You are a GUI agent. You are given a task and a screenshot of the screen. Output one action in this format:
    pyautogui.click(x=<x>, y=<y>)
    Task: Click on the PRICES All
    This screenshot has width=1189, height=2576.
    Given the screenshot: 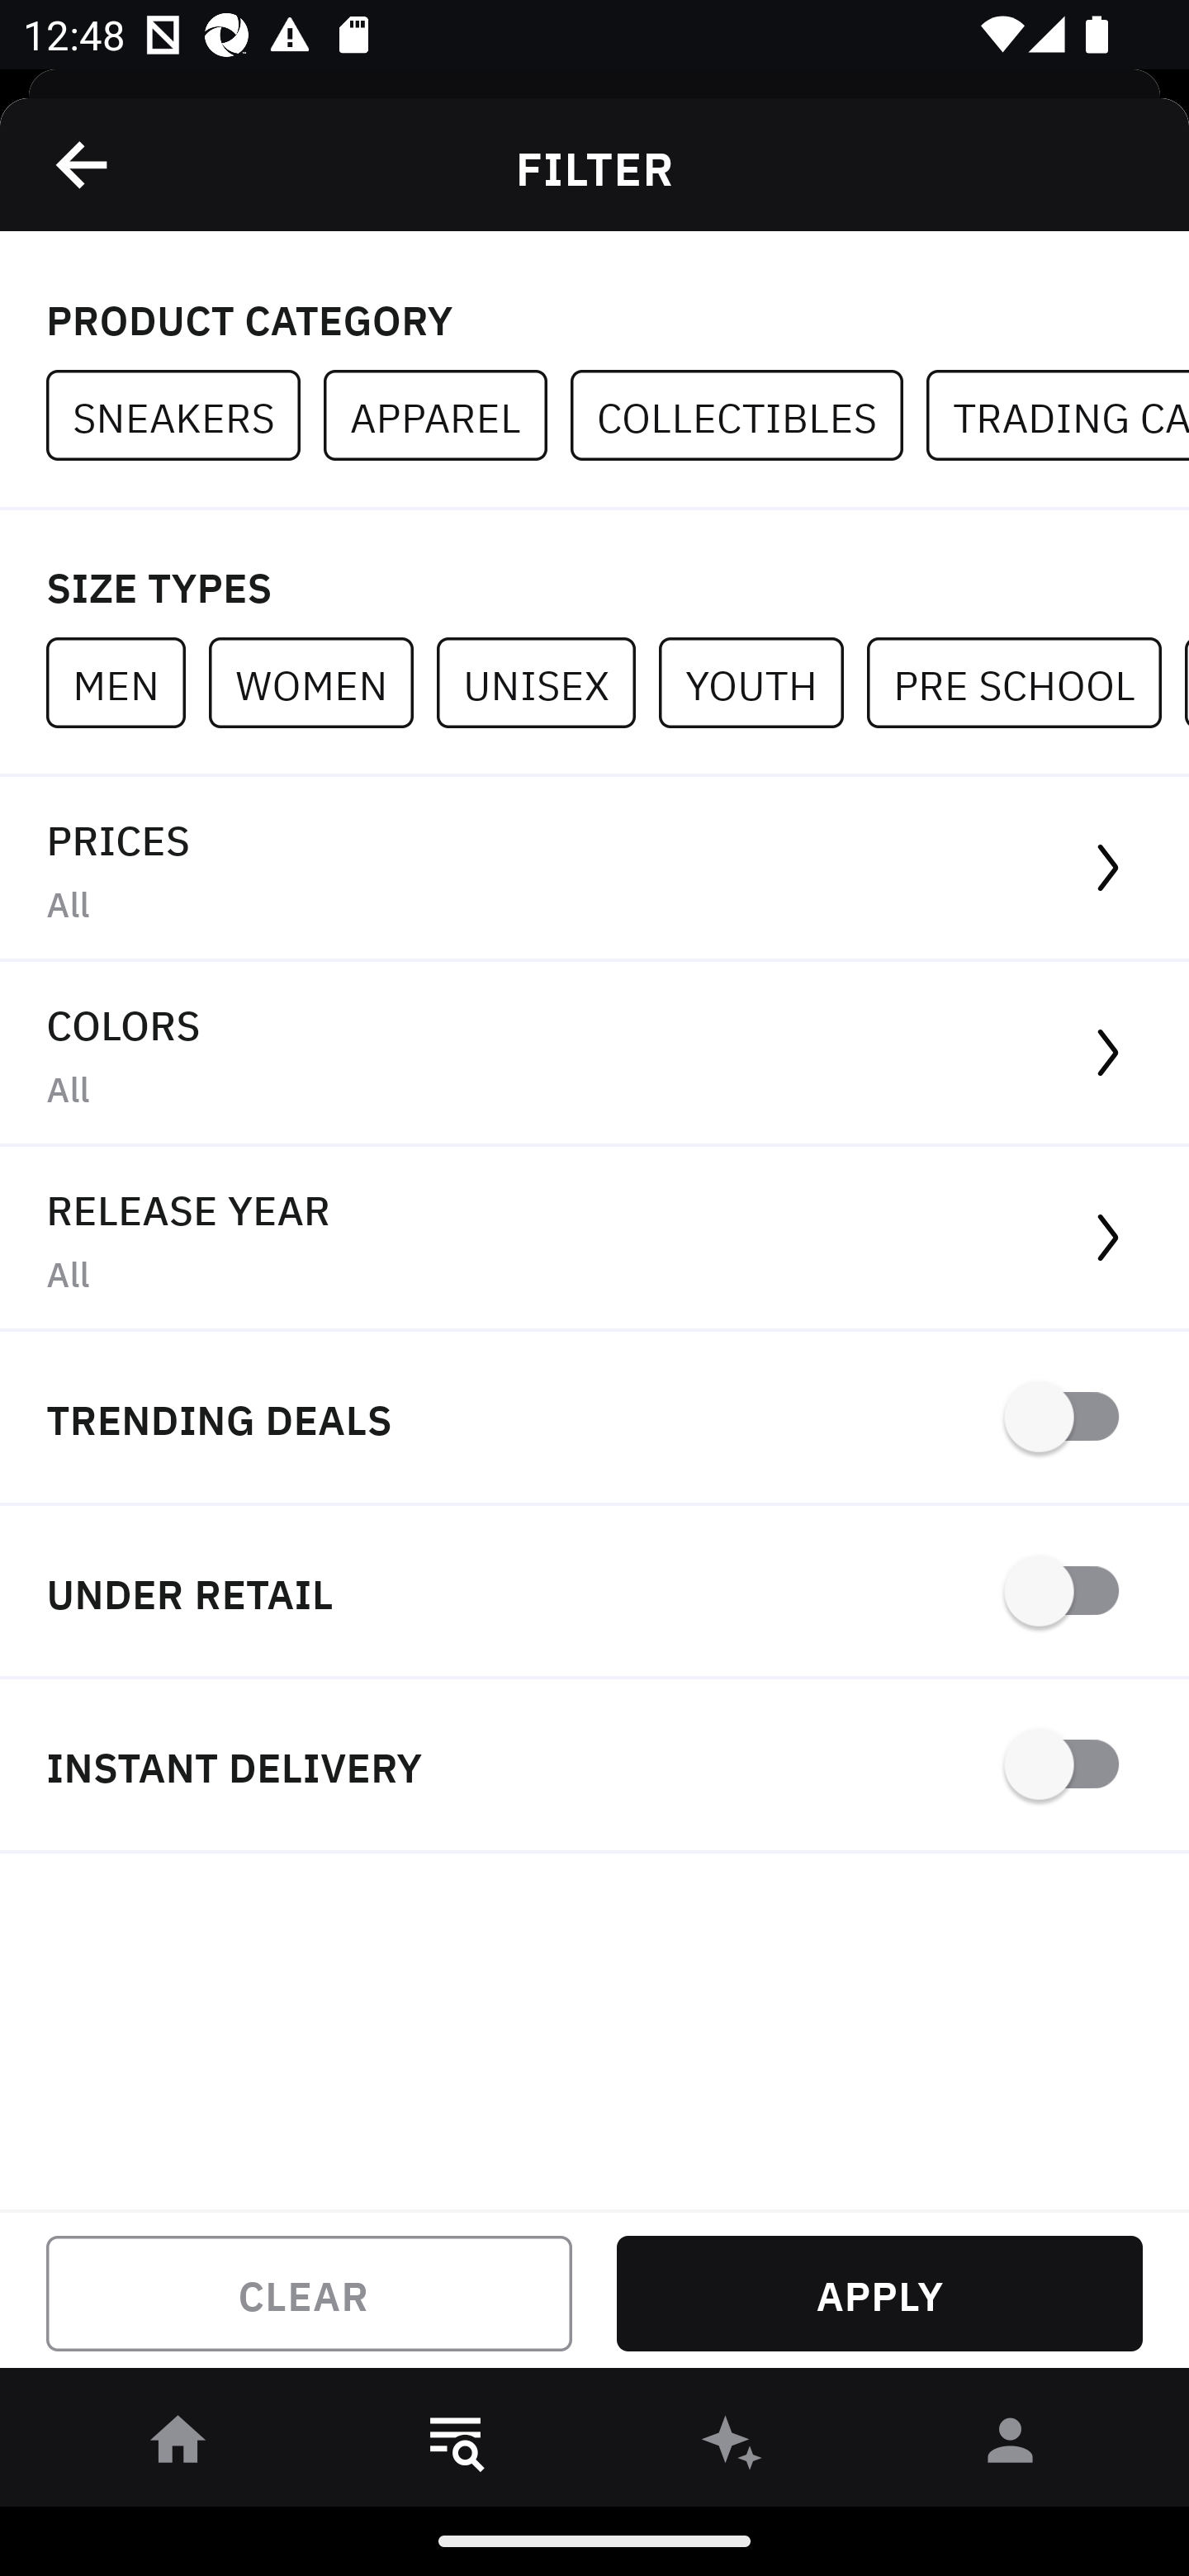 What is the action you would take?
    pyautogui.click(x=594, y=869)
    